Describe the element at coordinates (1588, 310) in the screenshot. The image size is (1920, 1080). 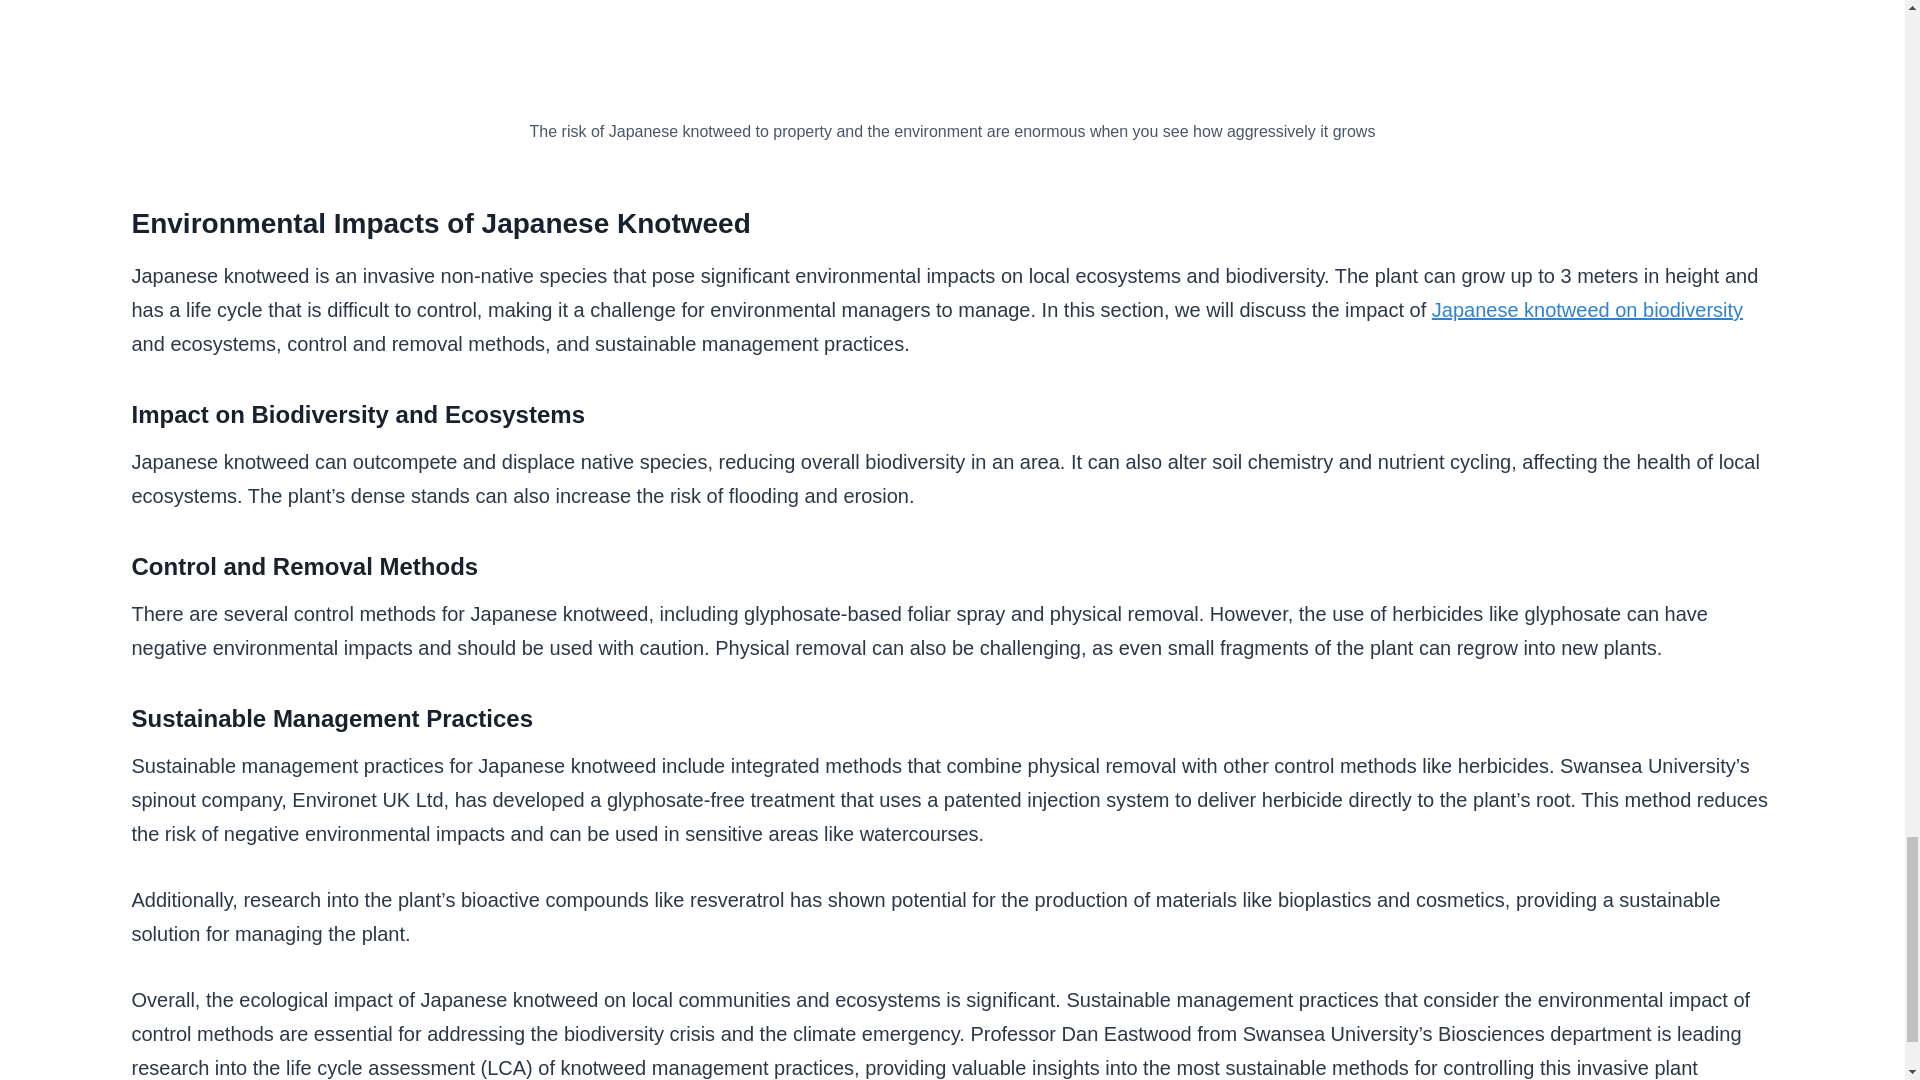
I see `Japanese knotweed on biodiversity` at that location.